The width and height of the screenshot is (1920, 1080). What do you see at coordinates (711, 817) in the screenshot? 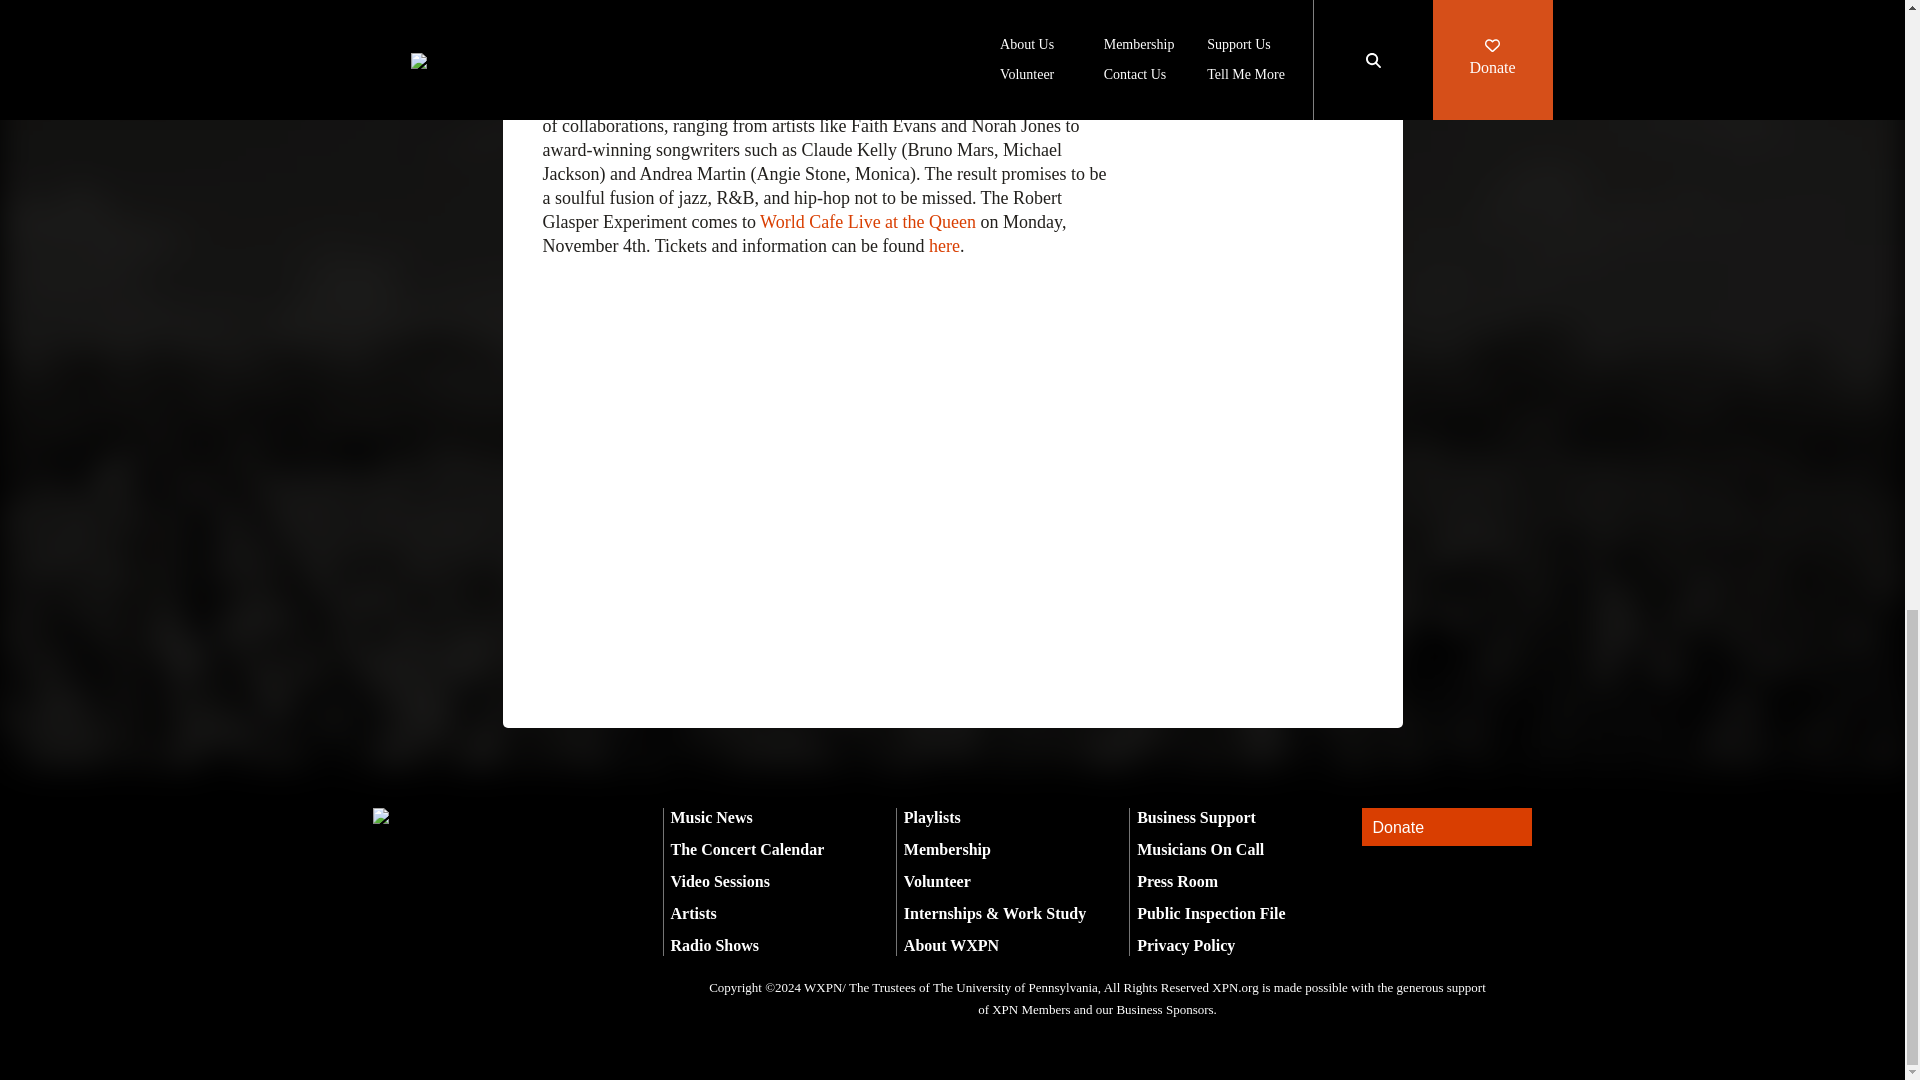
I see `Music News` at bounding box center [711, 817].